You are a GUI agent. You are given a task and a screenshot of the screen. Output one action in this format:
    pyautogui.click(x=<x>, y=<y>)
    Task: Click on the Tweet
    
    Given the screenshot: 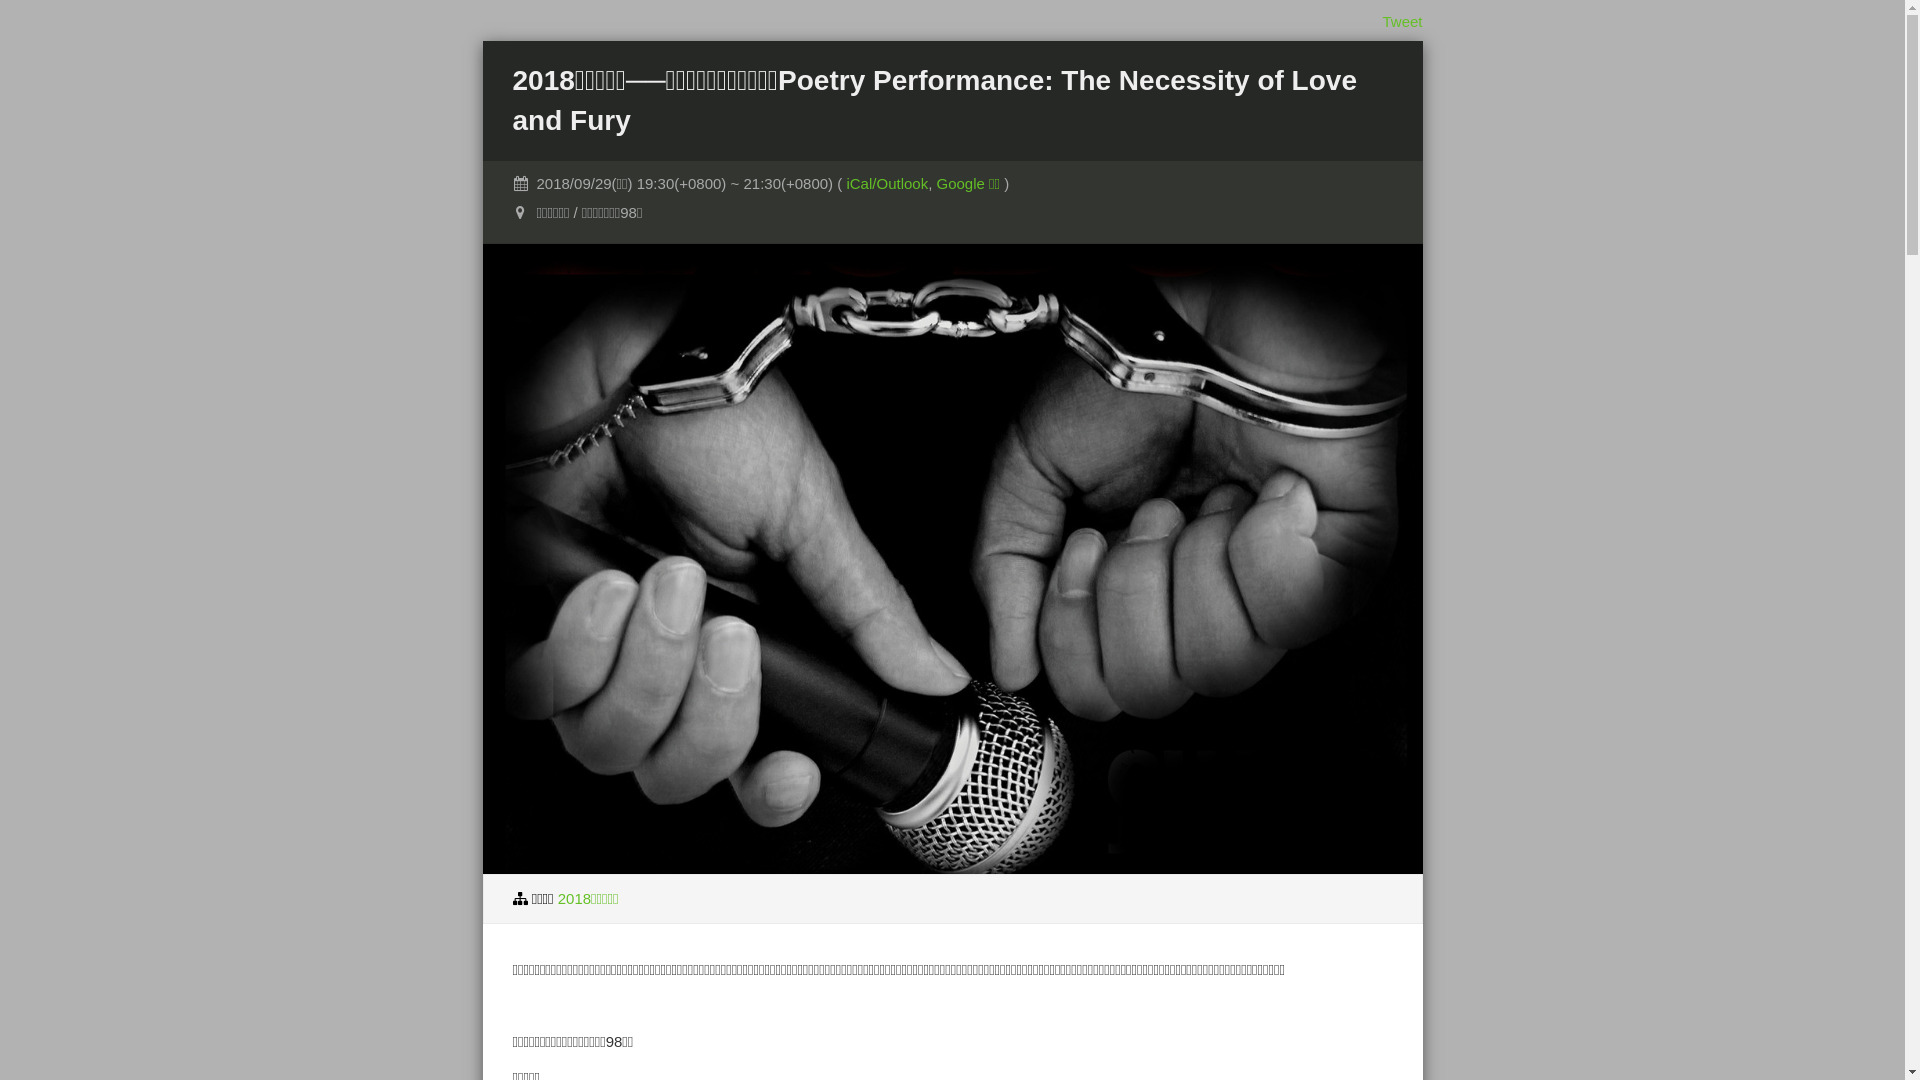 What is the action you would take?
    pyautogui.click(x=1402, y=22)
    